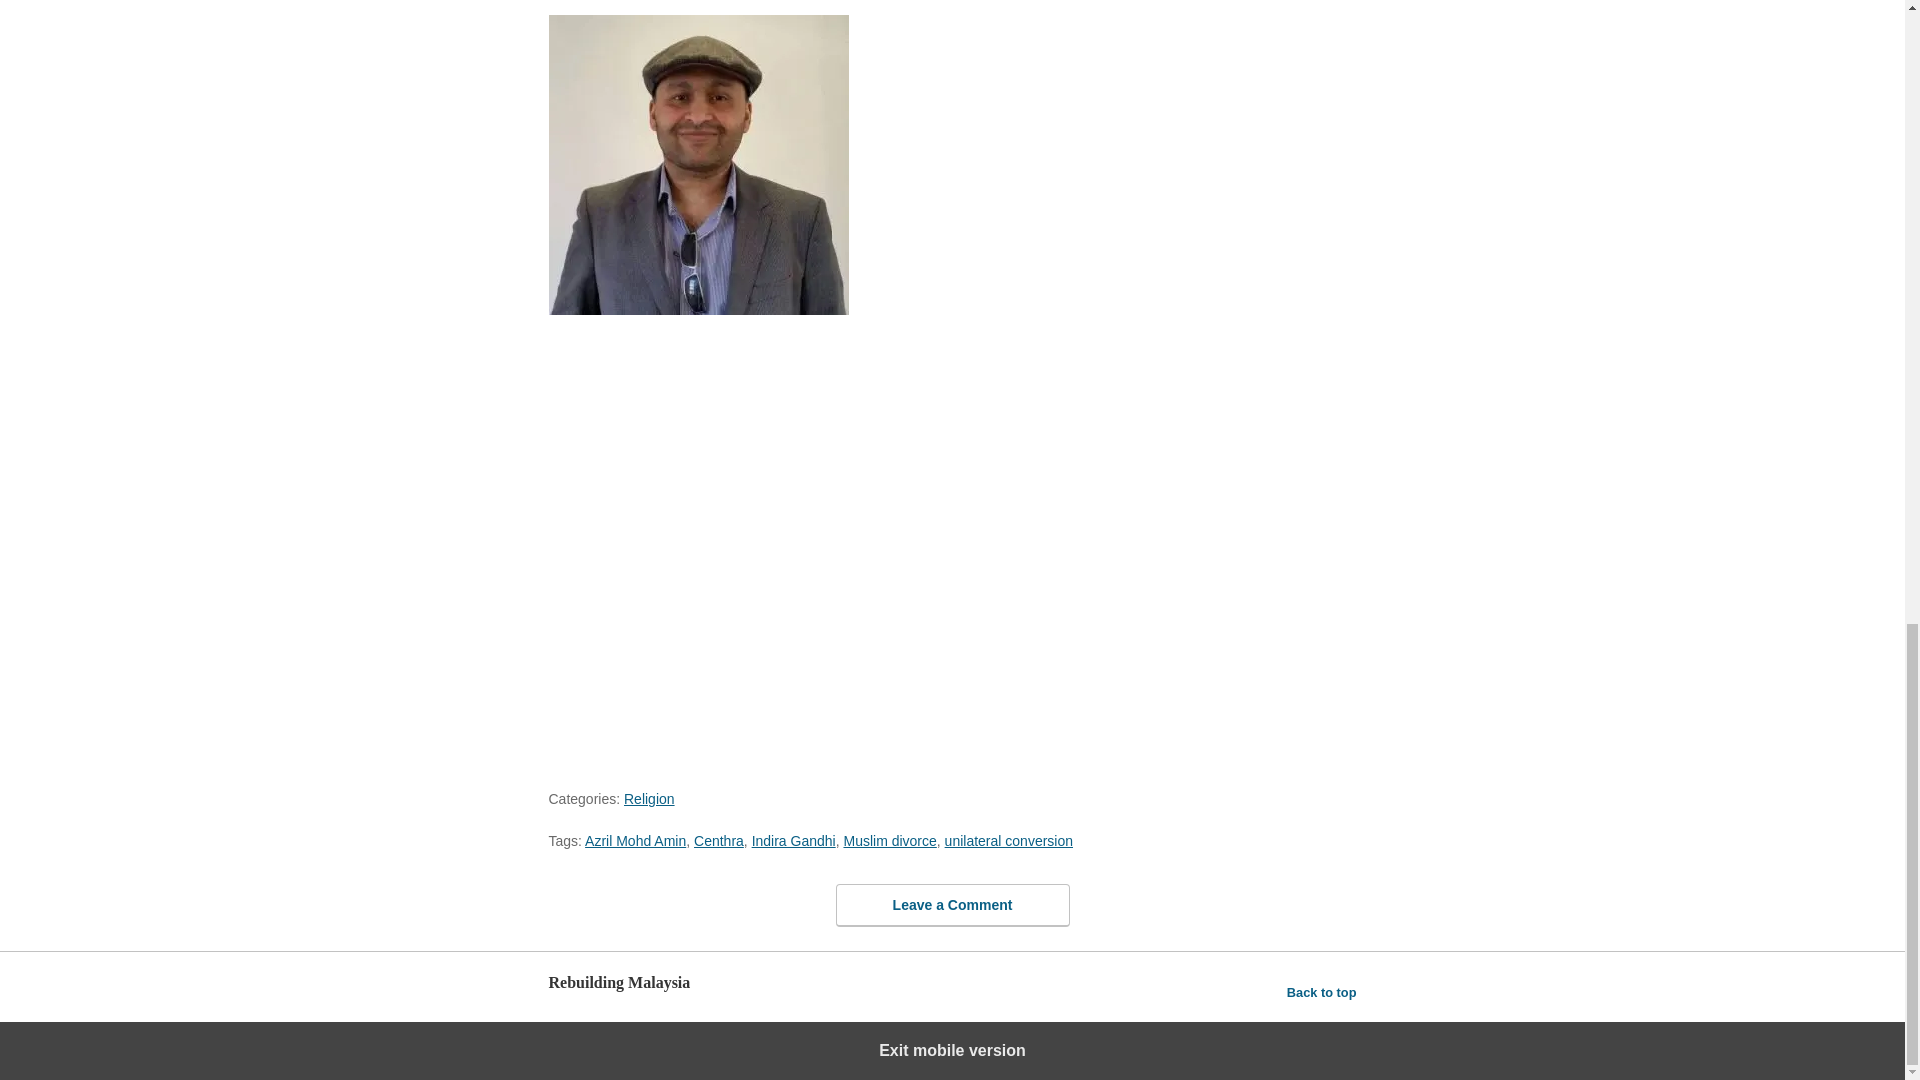  Describe the element at coordinates (718, 840) in the screenshot. I see `Centhra` at that location.